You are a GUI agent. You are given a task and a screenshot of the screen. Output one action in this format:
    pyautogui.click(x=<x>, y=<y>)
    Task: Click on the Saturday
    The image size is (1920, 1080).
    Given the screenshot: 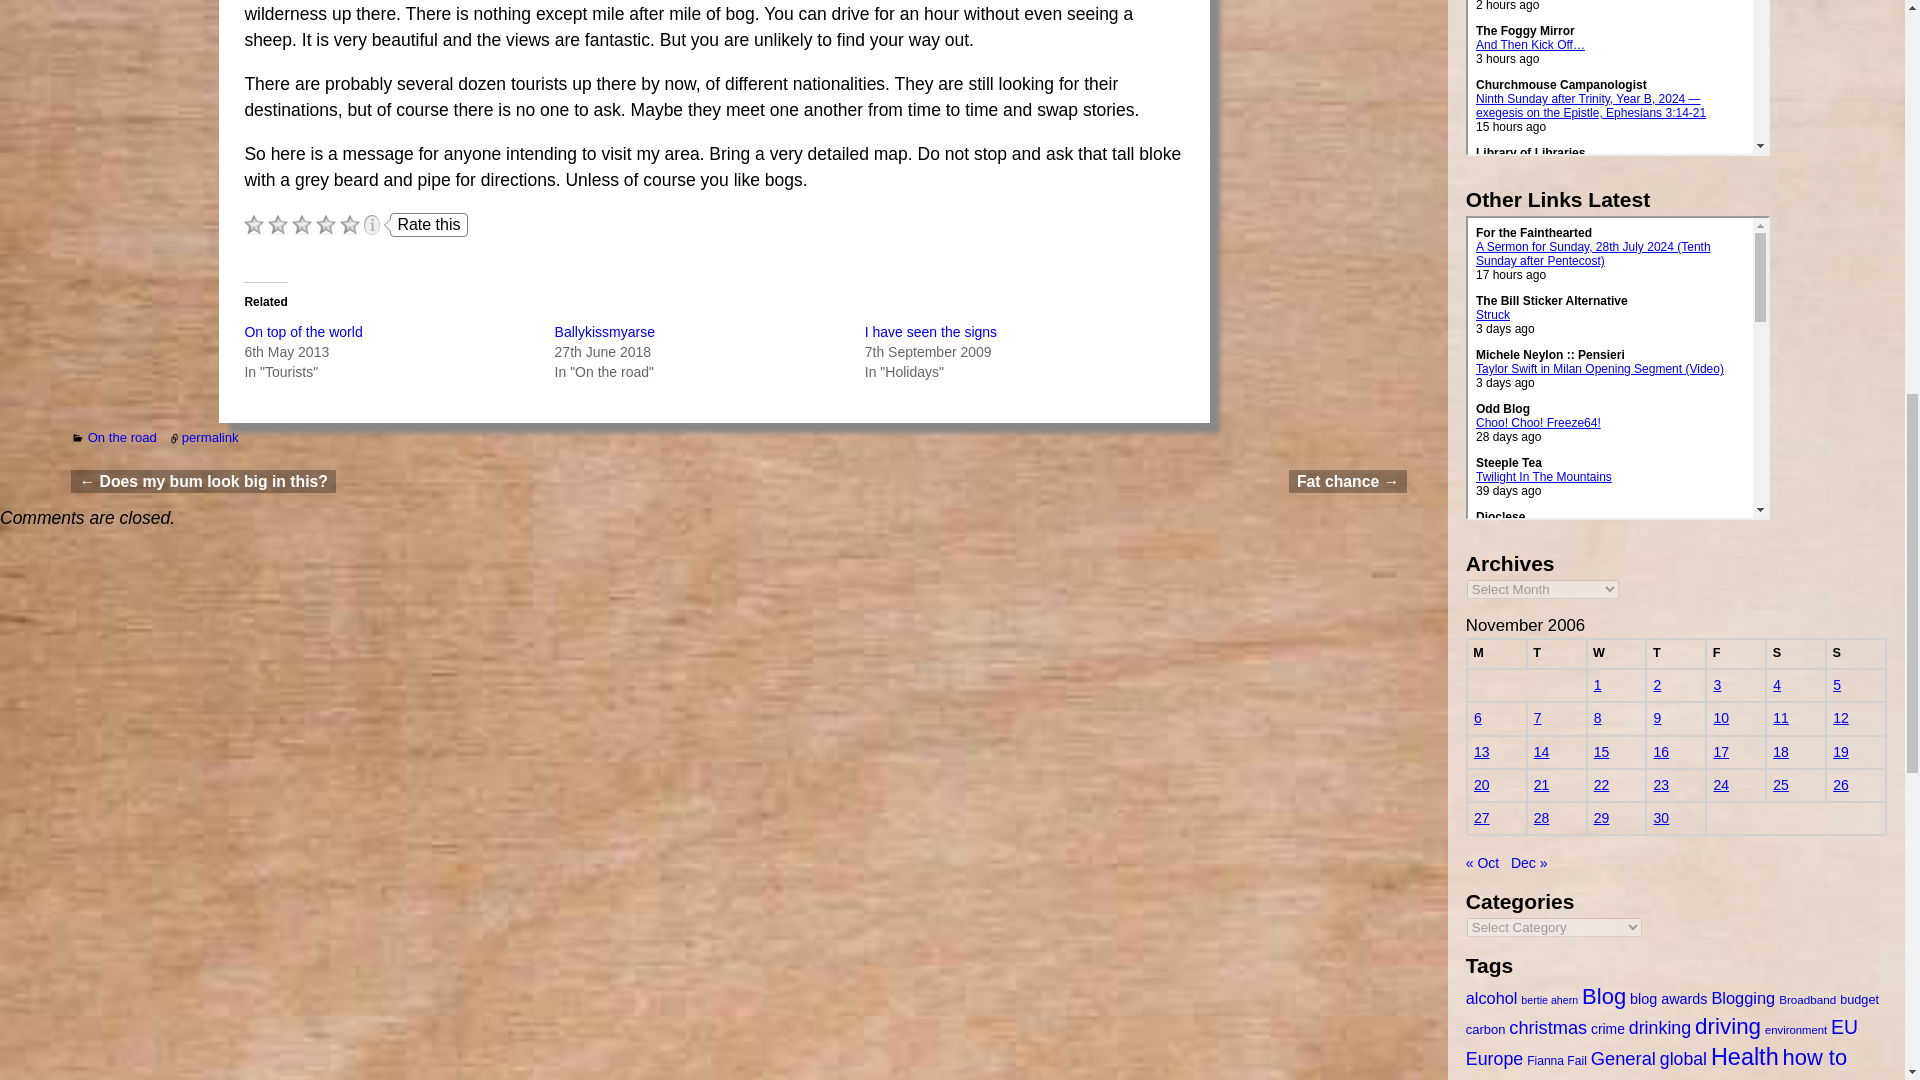 What is the action you would take?
    pyautogui.click(x=1796, y=654)
    